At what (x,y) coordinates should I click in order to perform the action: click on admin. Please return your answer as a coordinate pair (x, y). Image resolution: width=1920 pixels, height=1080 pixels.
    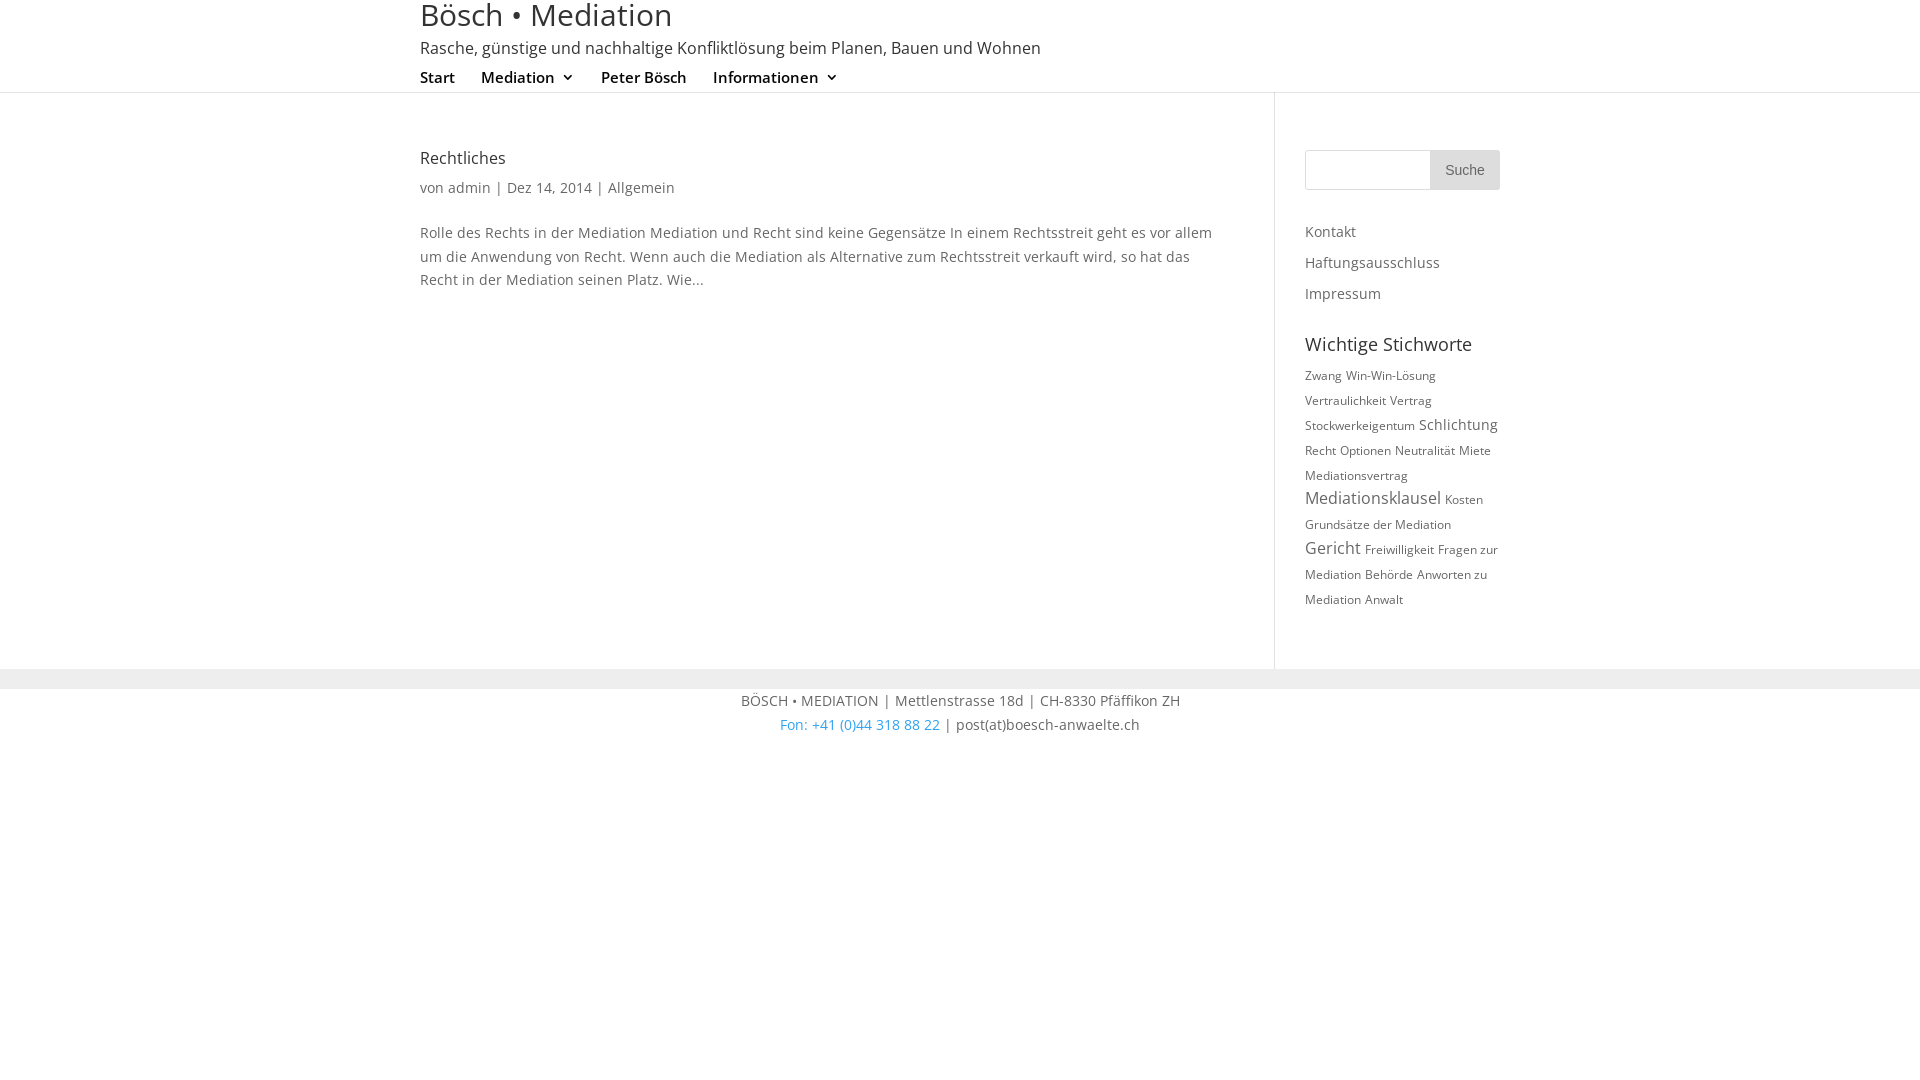
    Looking at the image, I should click on (470, 188).